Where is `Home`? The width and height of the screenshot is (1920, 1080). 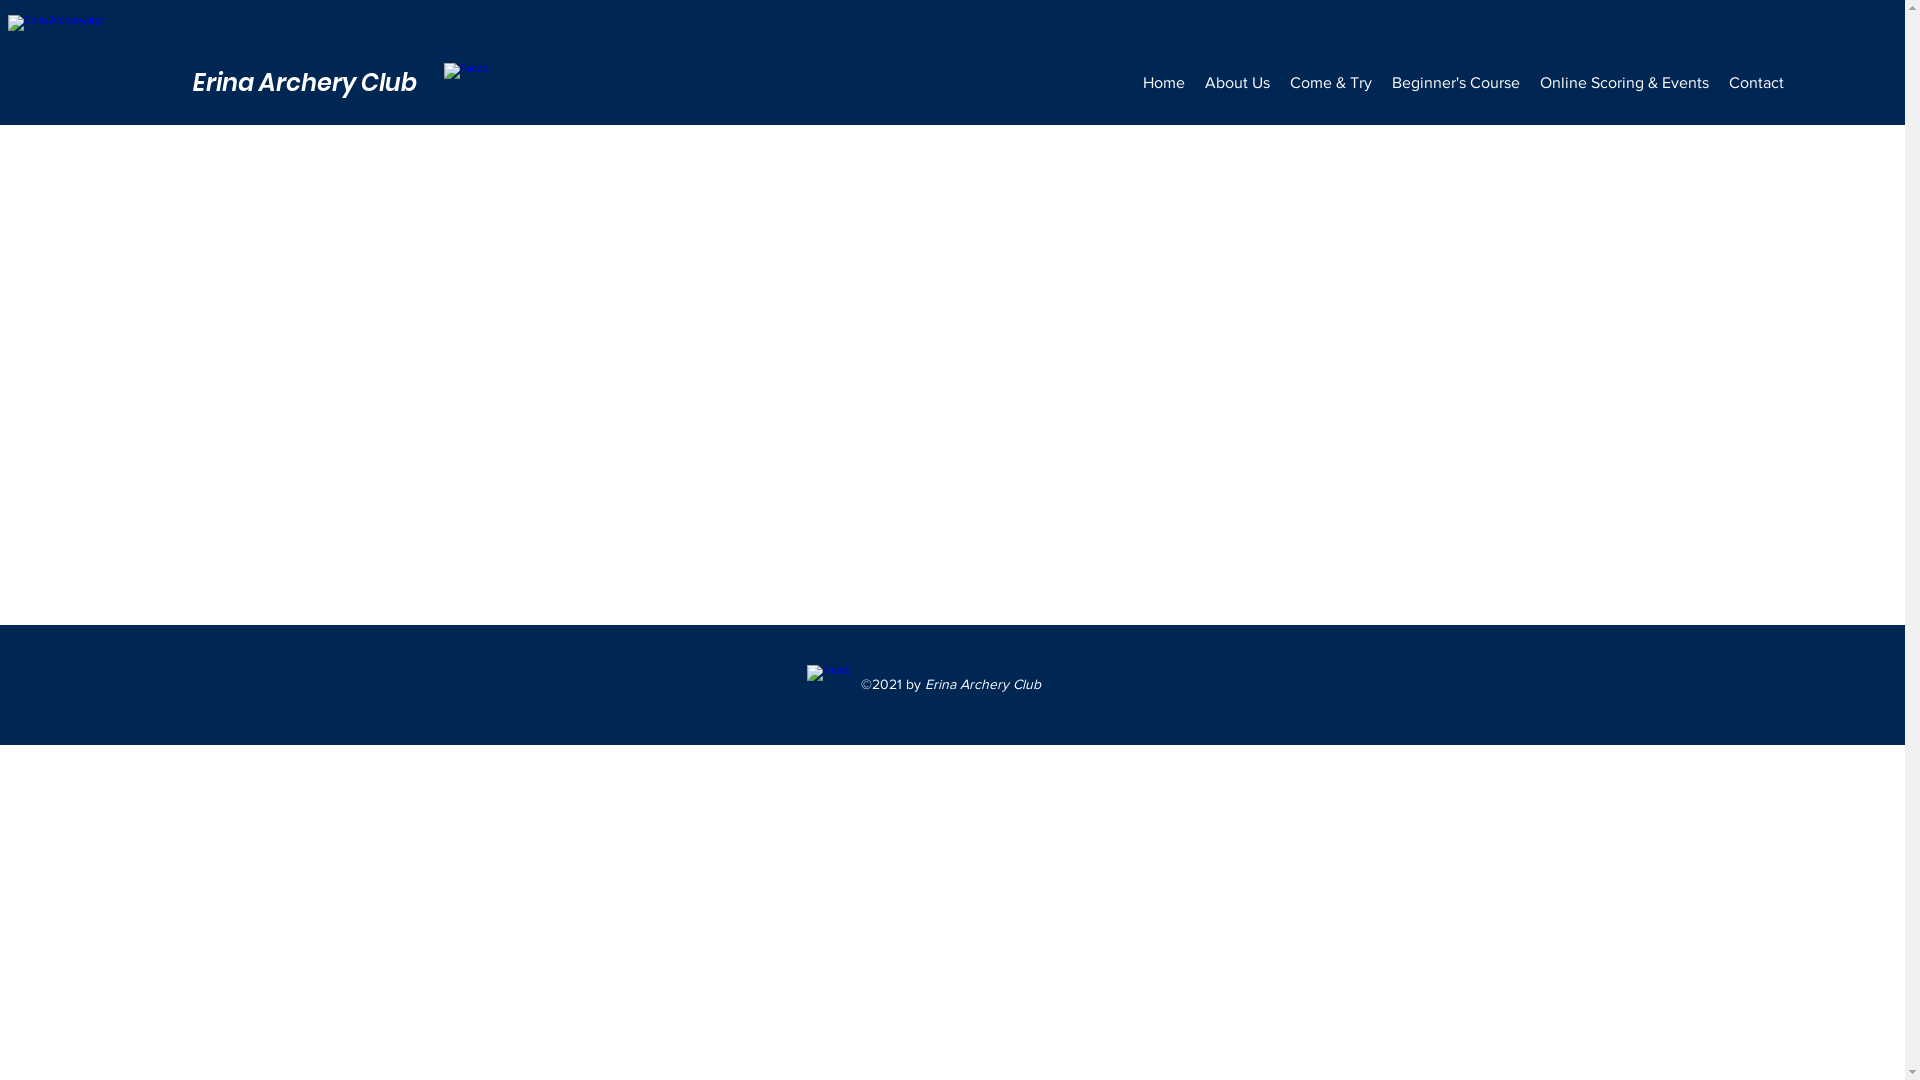 Home is located at coordinates (1163, 83).